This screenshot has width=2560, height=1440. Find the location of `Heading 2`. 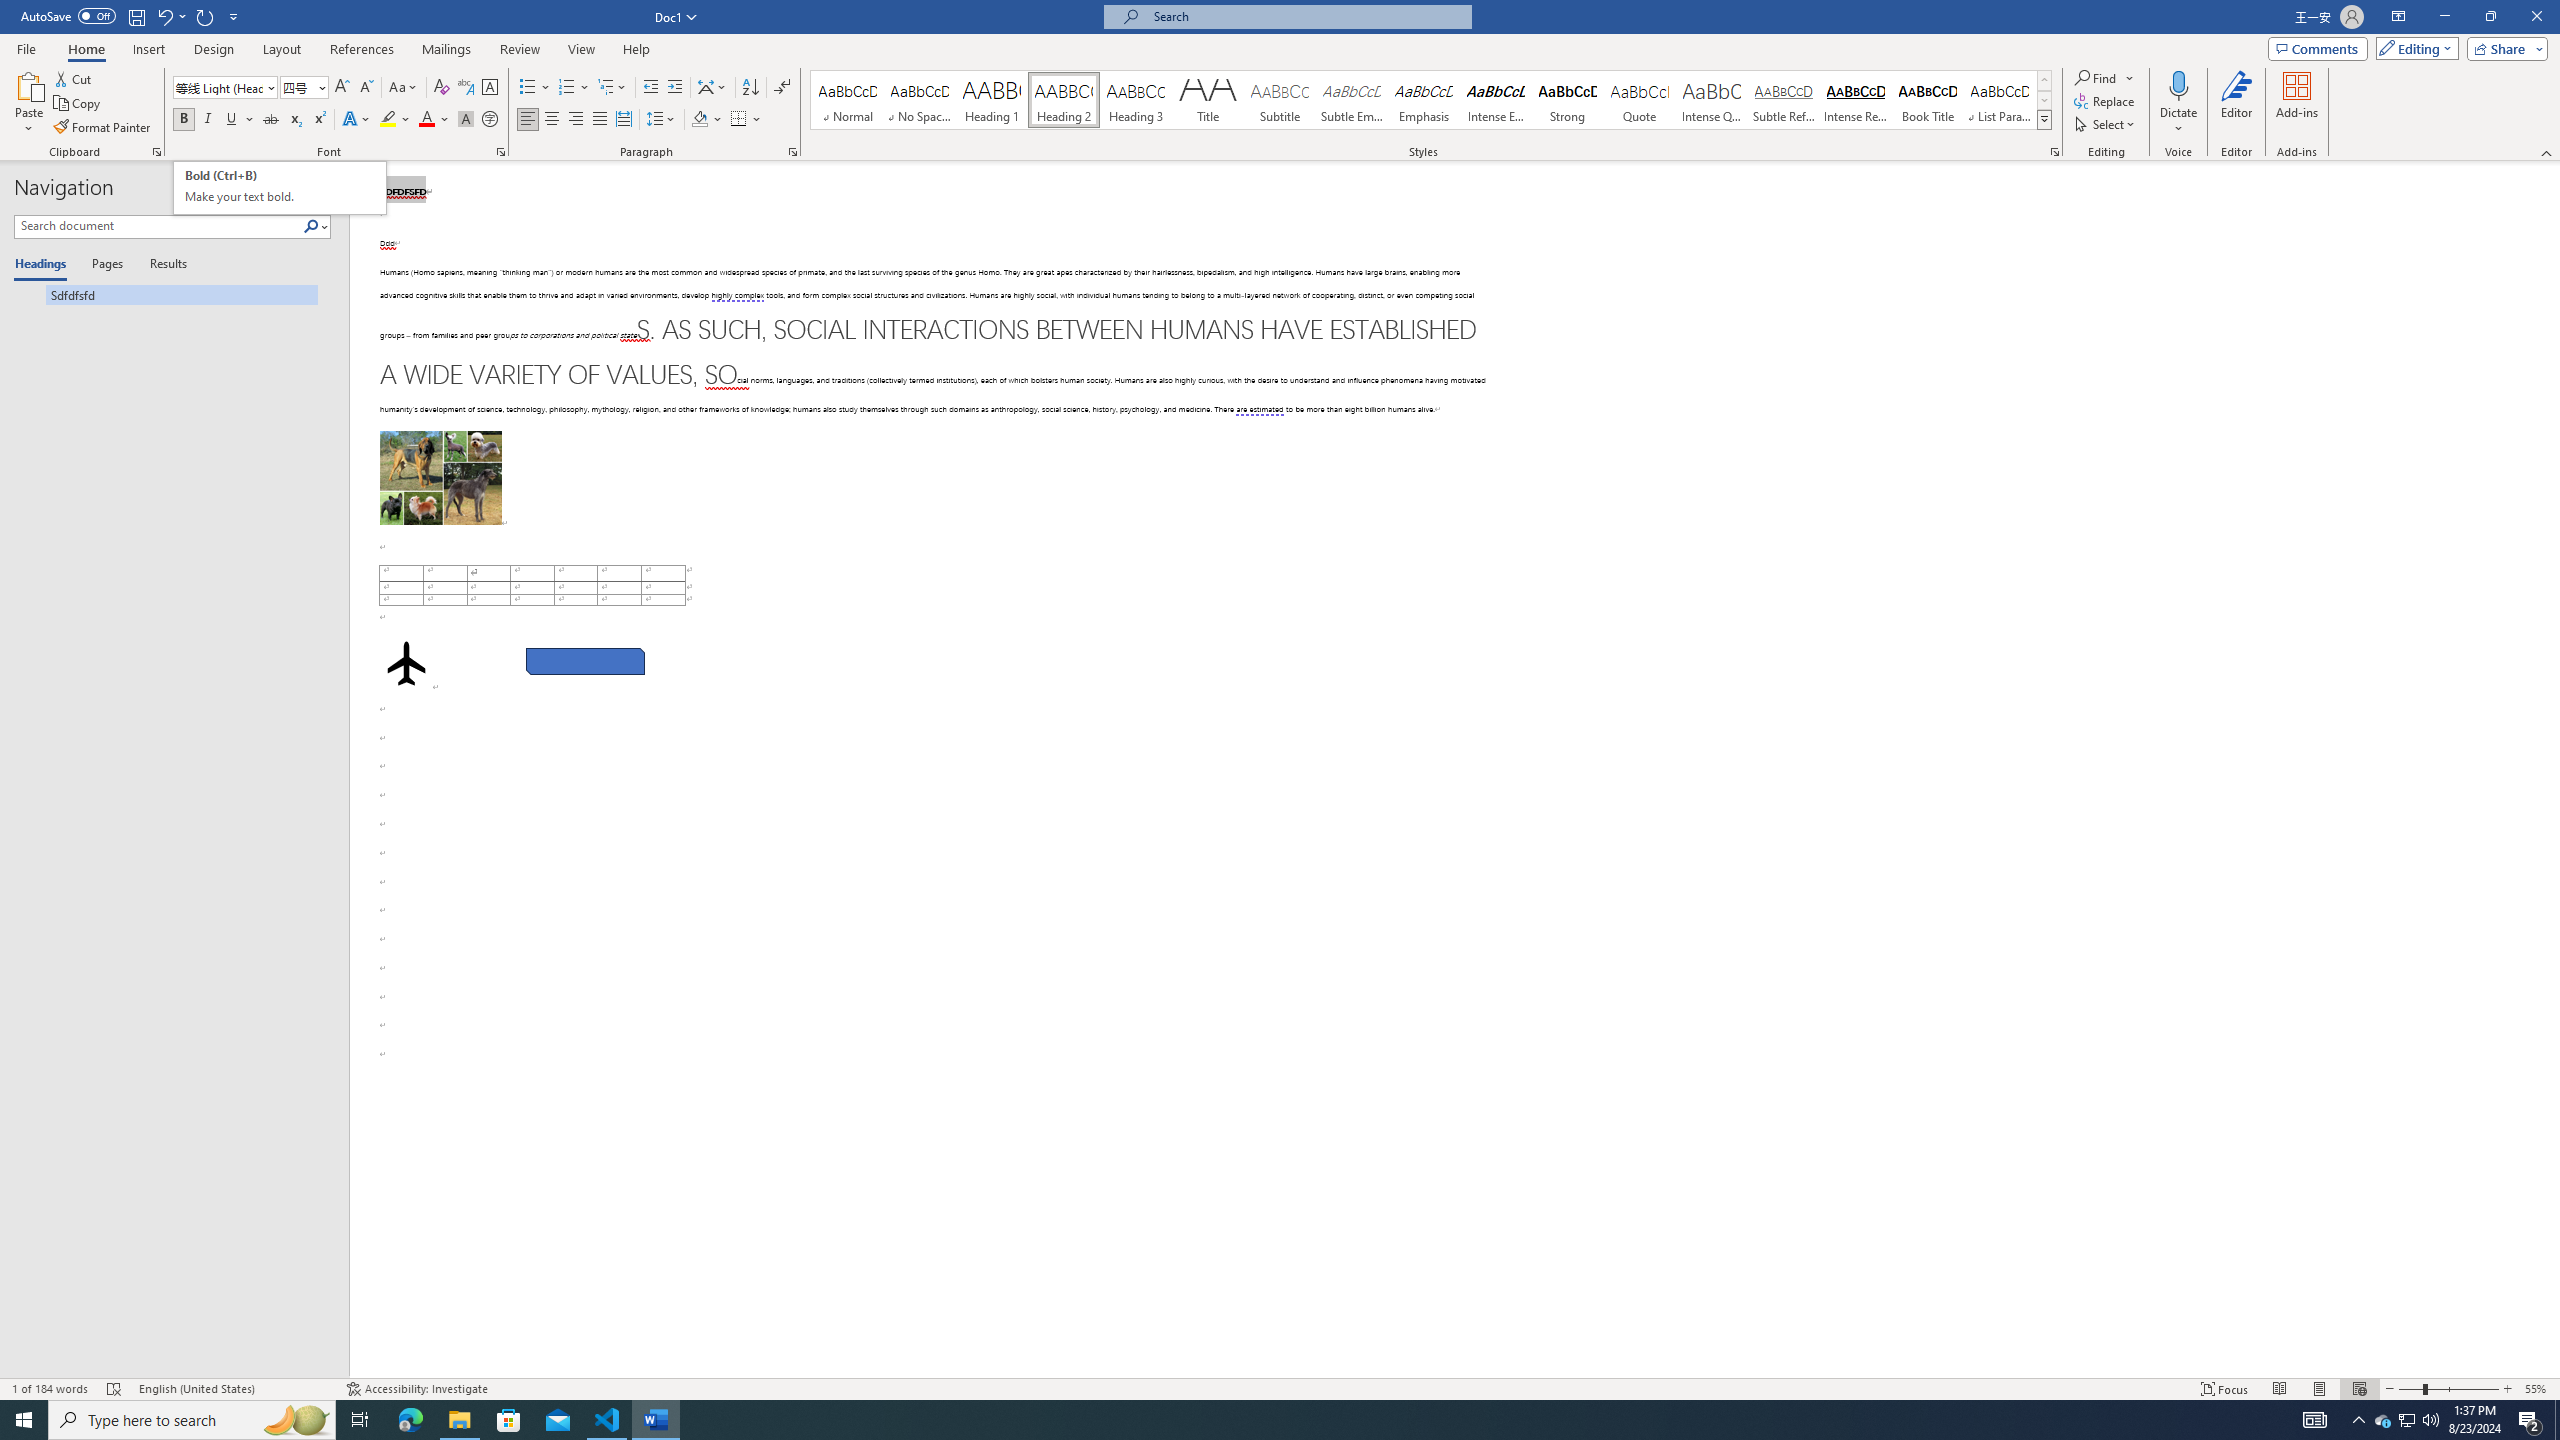

Heading 2 is located at coordinates (1064, 100).